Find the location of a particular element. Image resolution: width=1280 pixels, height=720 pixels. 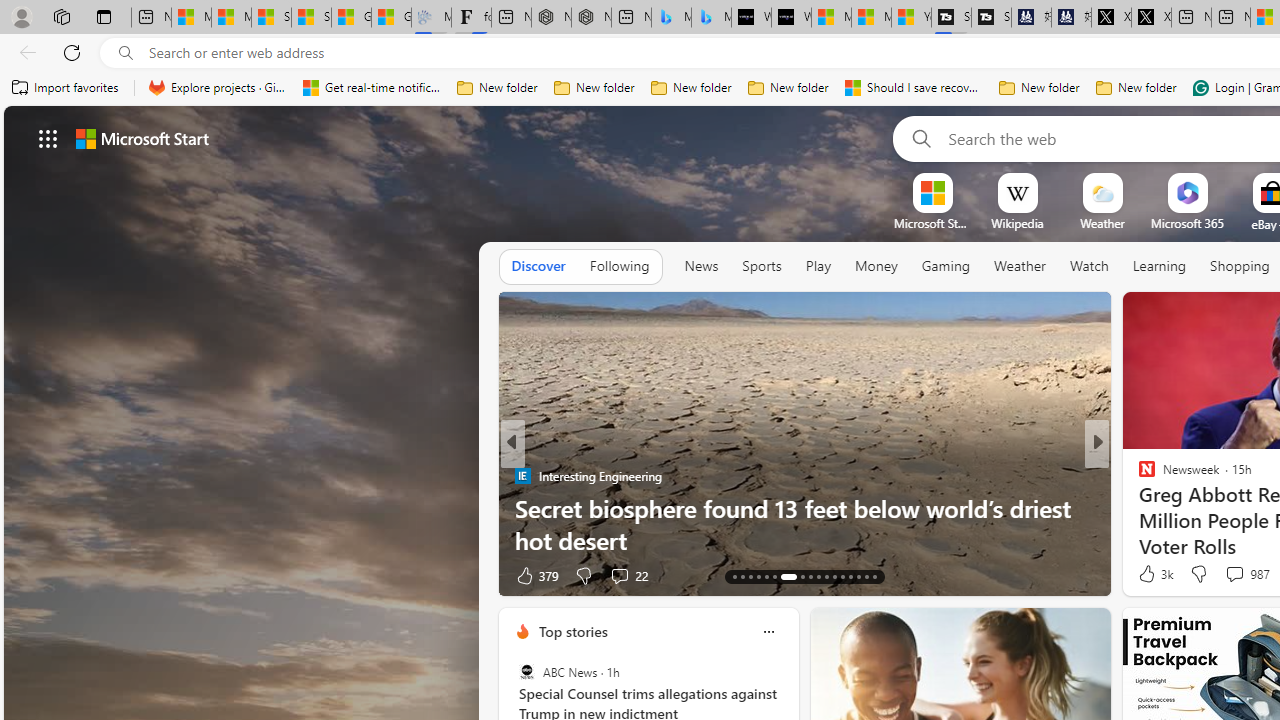

AutomationID: tab-15 is located at coordinates (750, 576).